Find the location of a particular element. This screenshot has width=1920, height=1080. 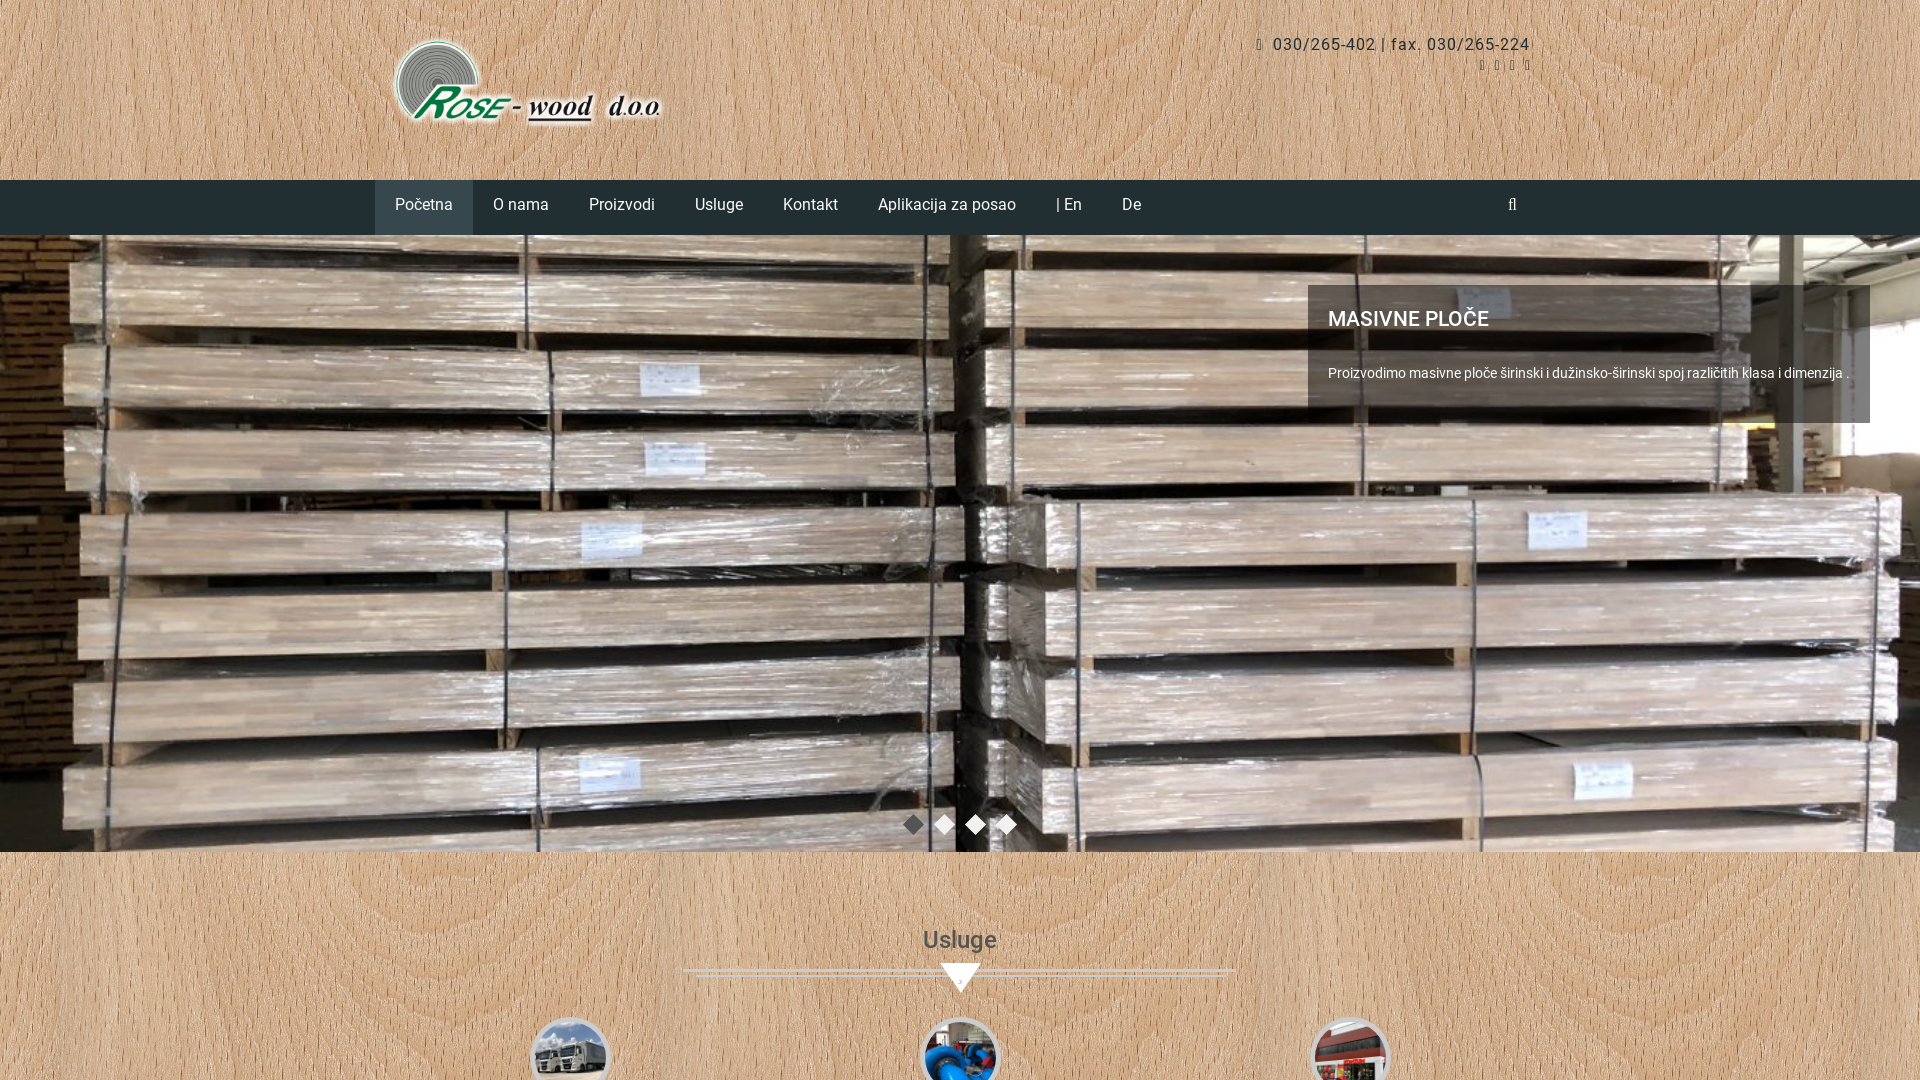

Google Plus is located at coordinates (1512, 65).